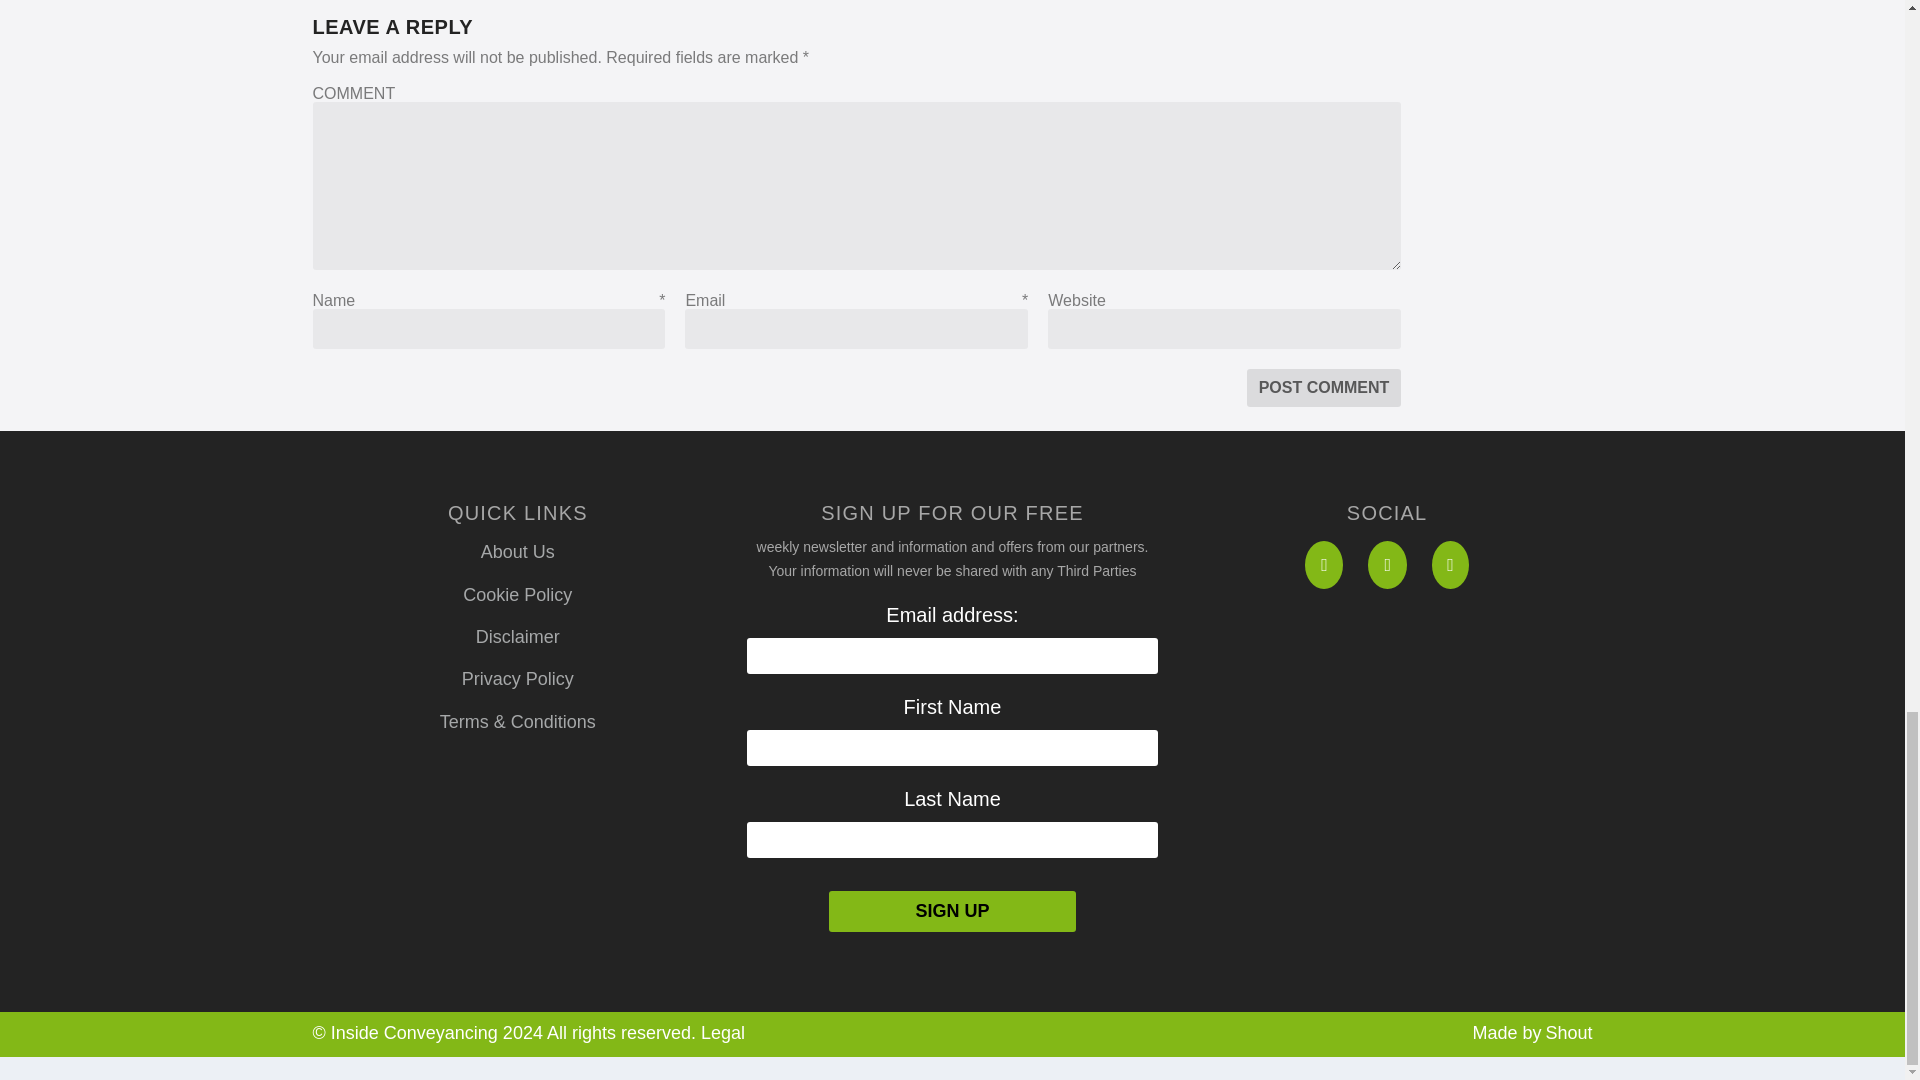 This screenshot has width=1920, height=1080. Describe the element at coordinates (952, 912) in the screenshot. I see `Sign up` at that location.